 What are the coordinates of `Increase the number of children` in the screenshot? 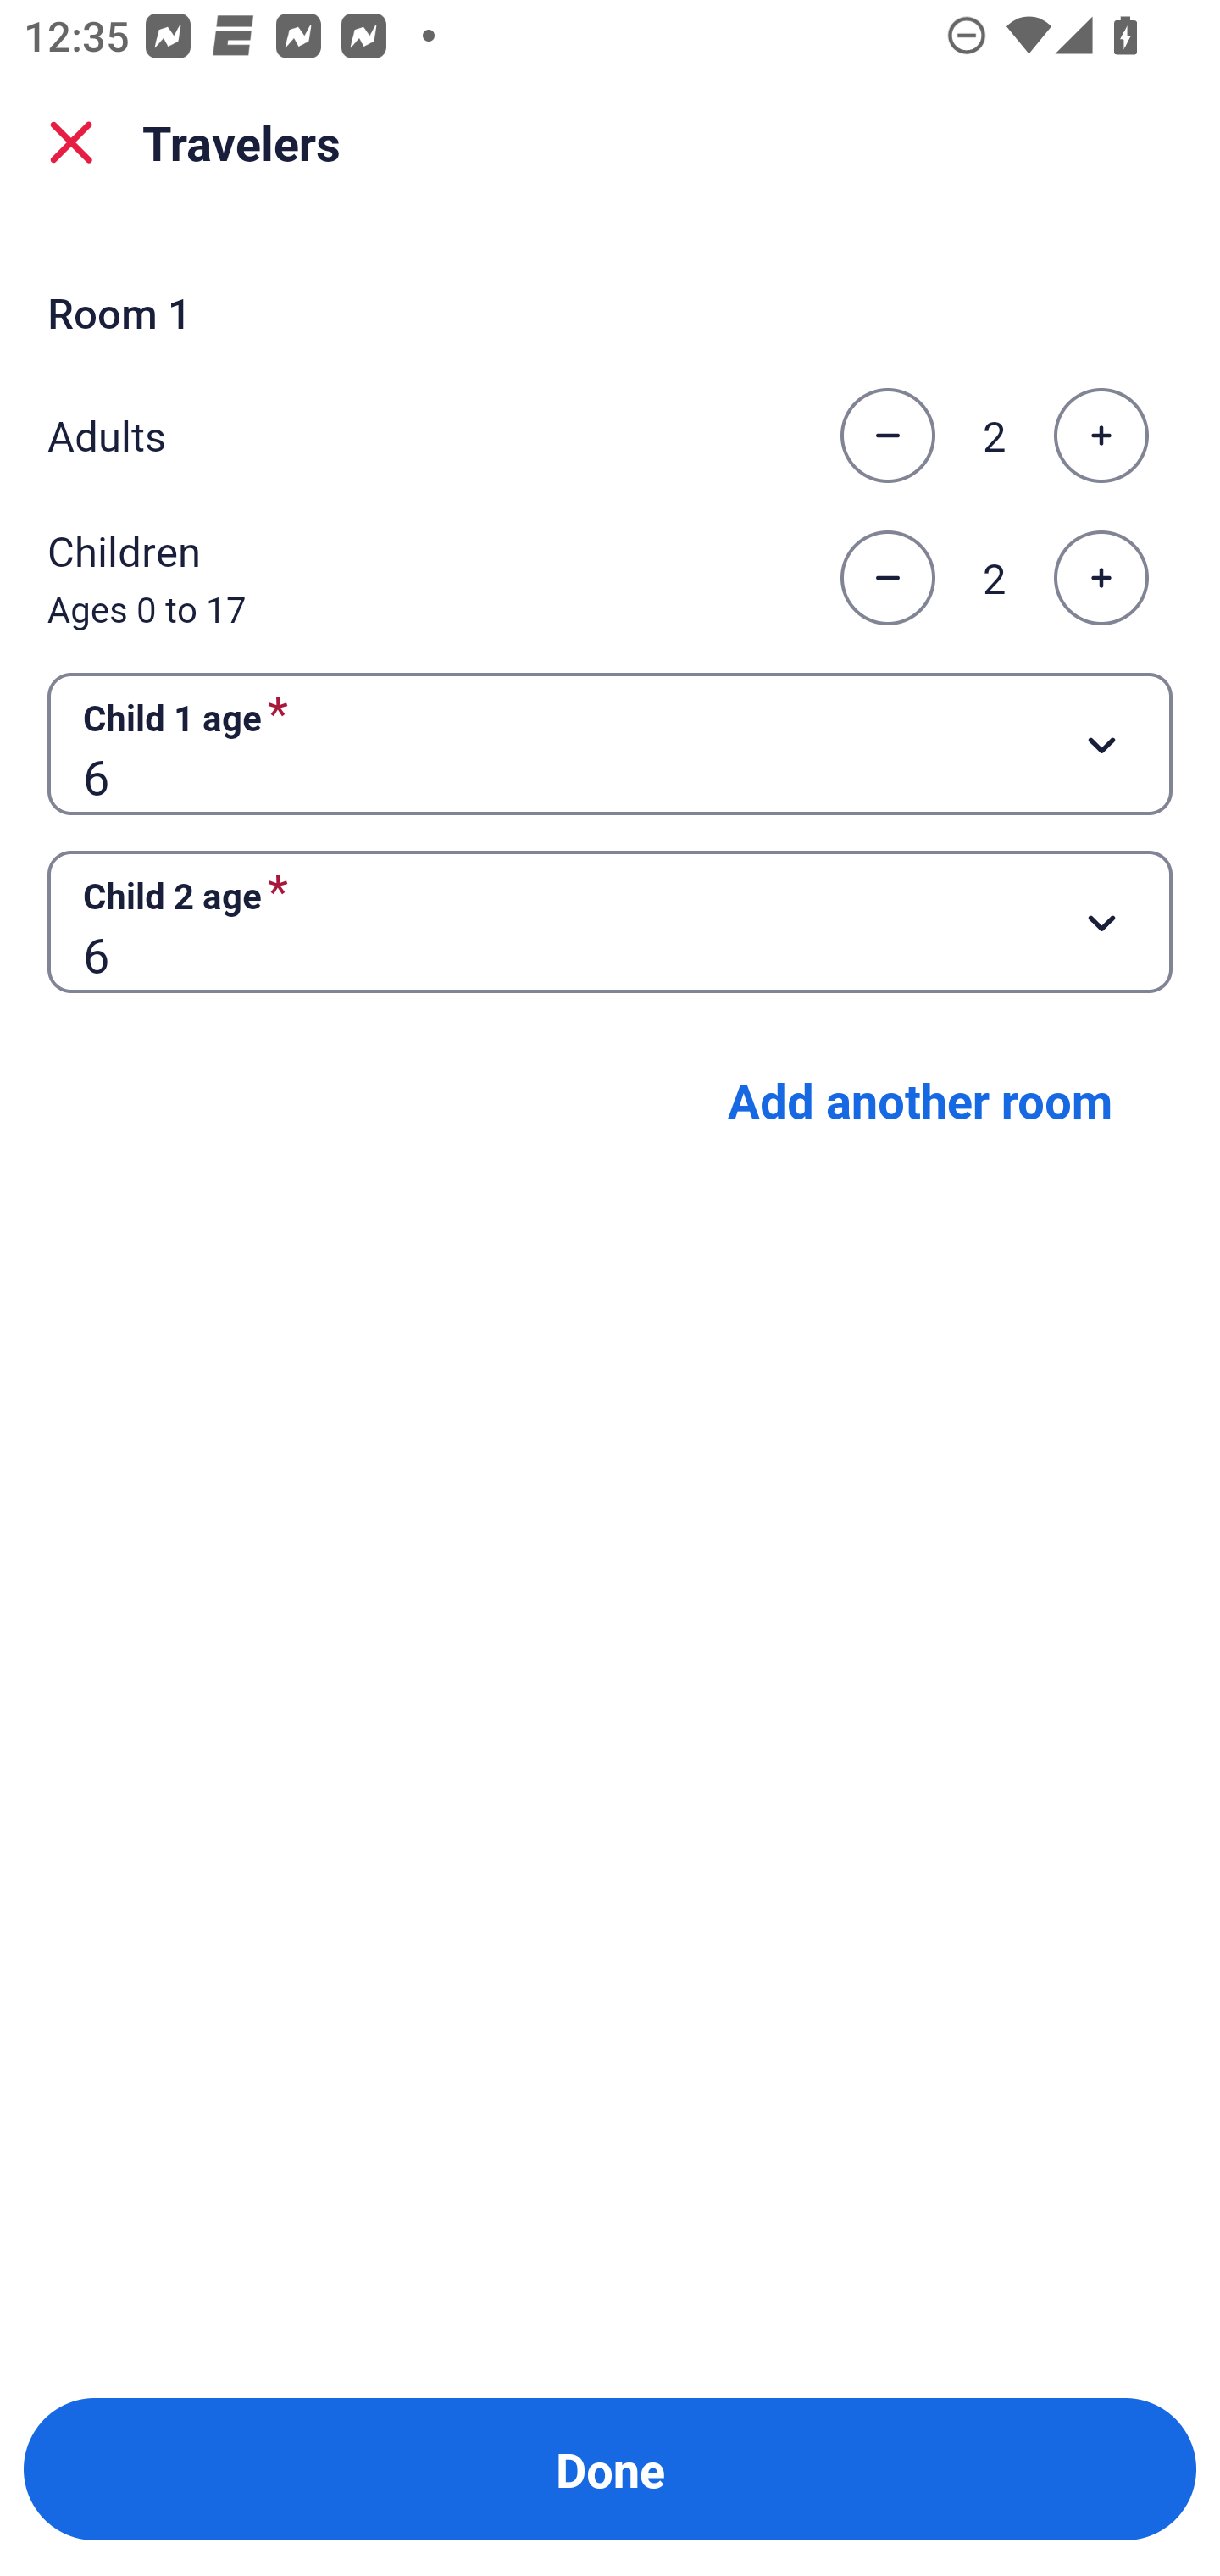 It's located at (1101, 578).